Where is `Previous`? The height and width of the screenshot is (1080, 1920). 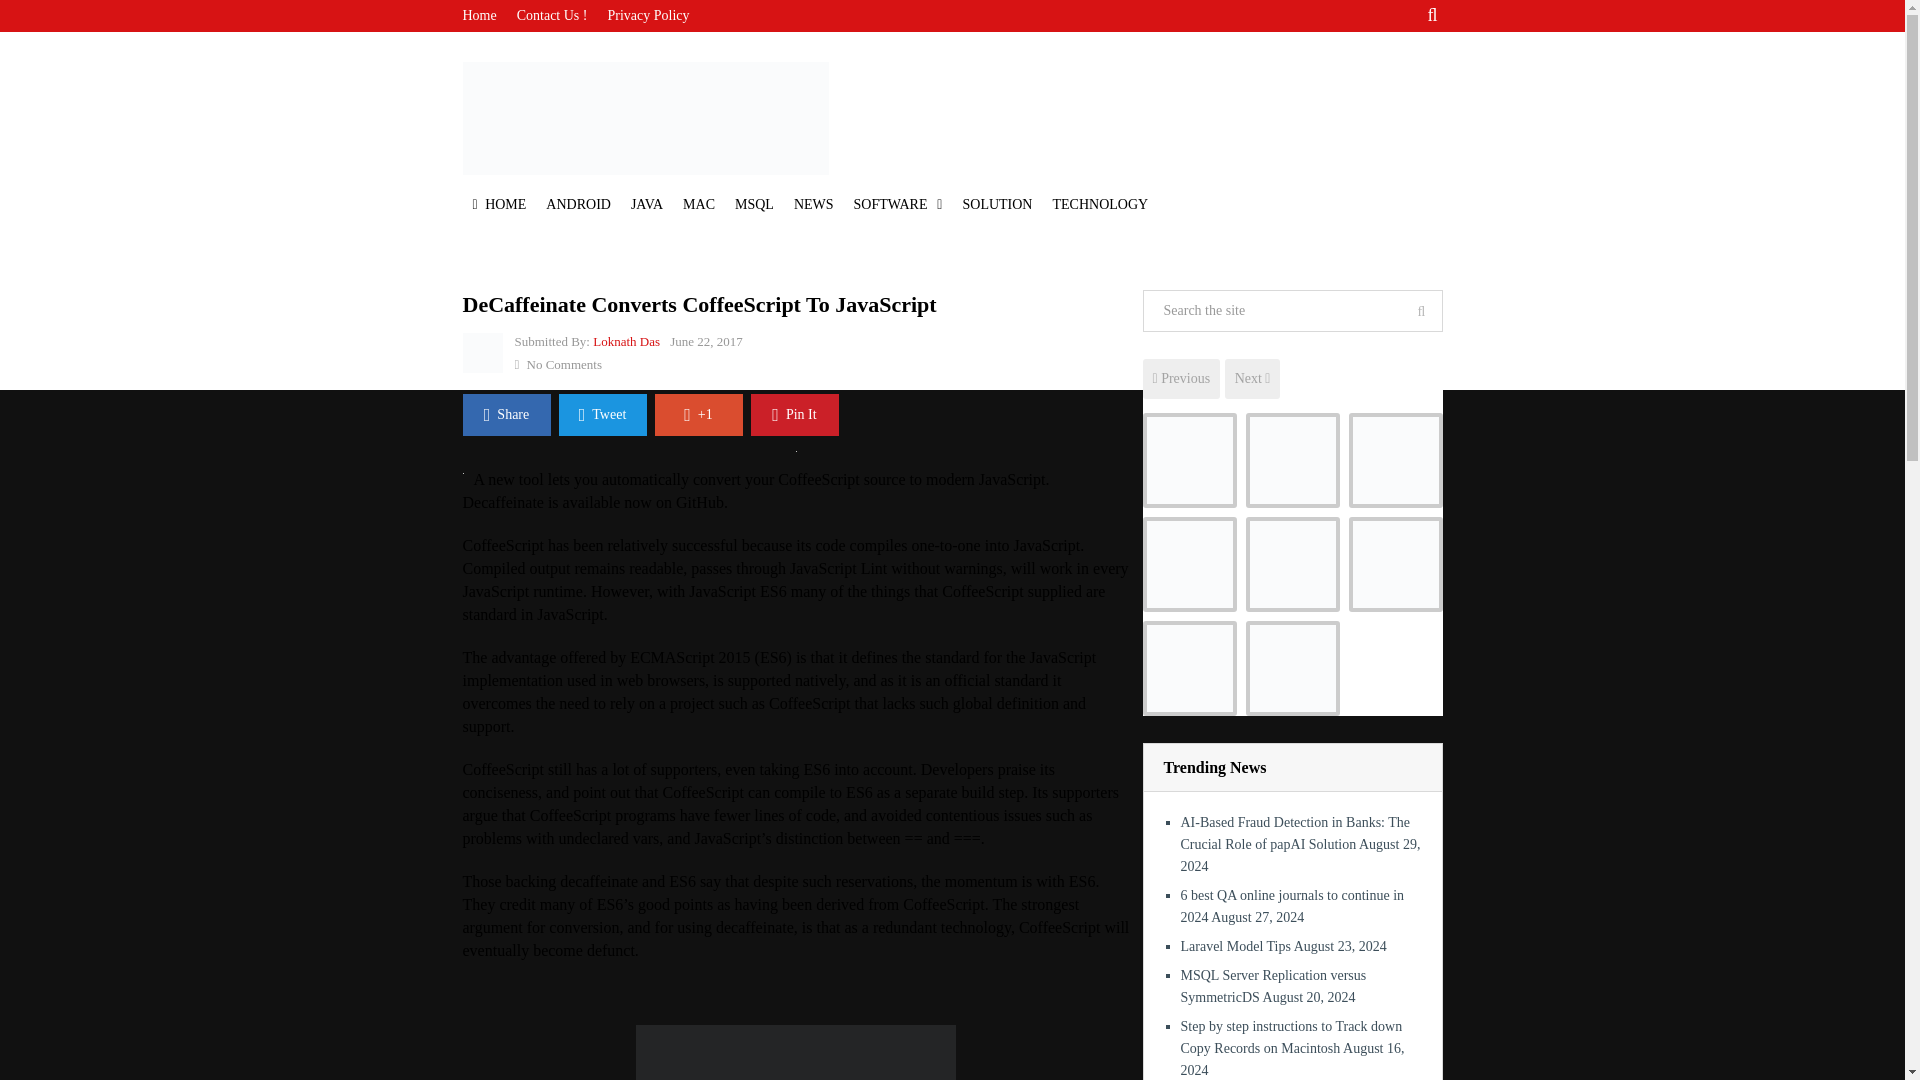
Previous is located at coordinates (1180, 378).